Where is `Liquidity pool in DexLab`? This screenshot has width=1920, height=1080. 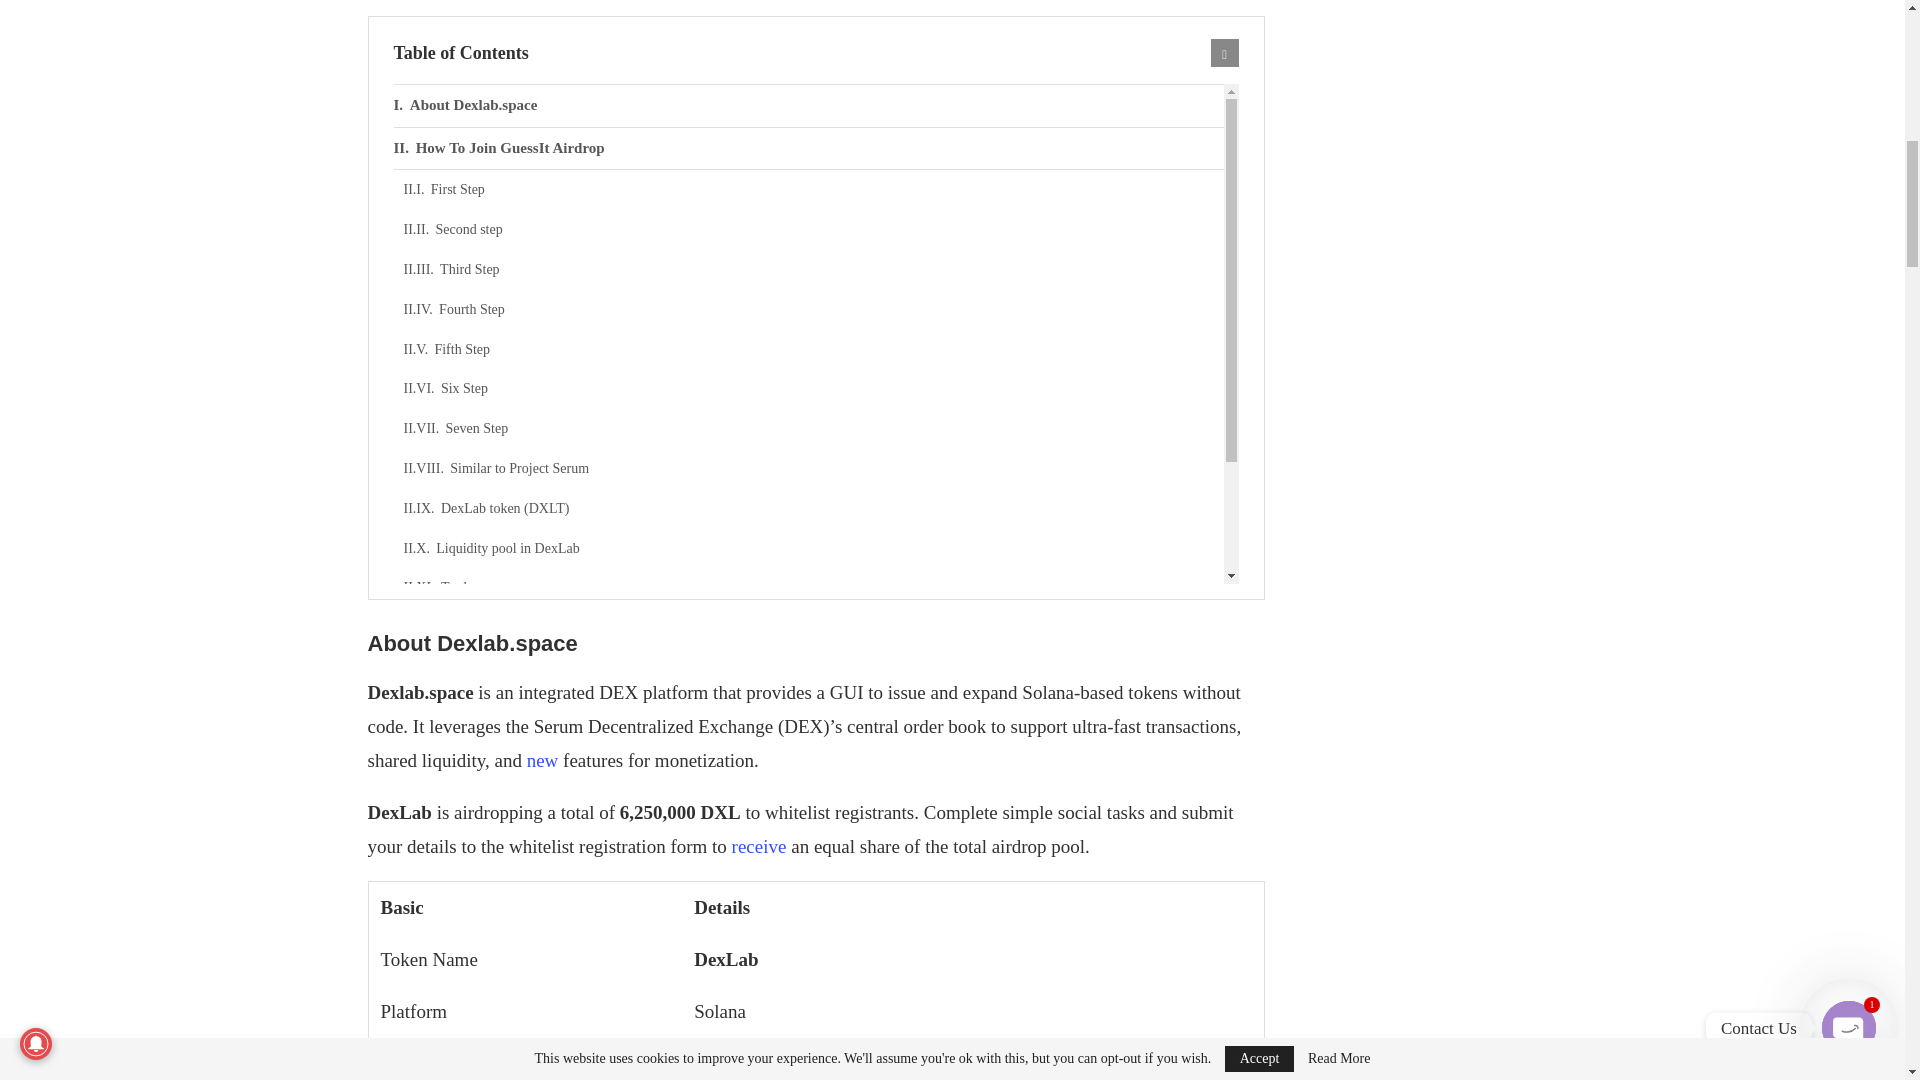 Liquidity pool in DexLab is located at coordinates (814, 549).